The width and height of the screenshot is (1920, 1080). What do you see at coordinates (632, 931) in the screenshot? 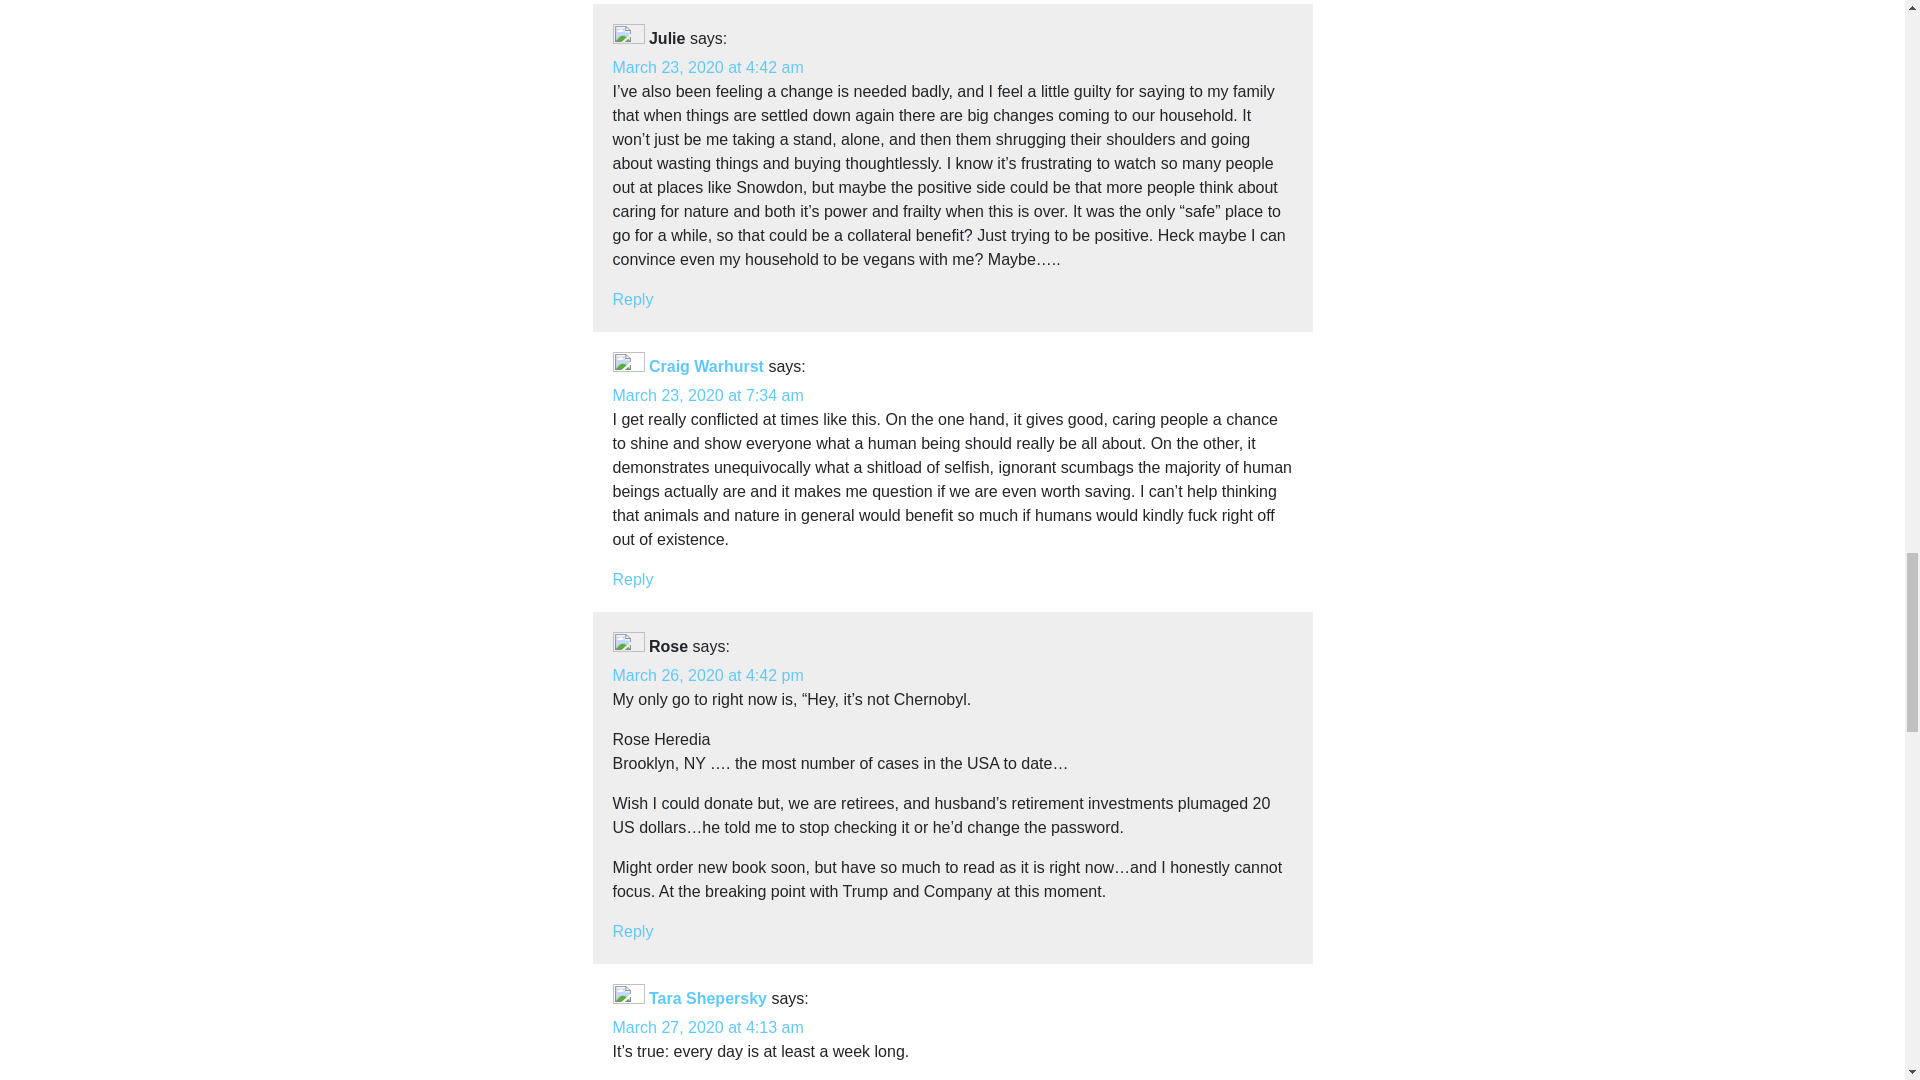
I see `Reply` at bounding box center [632, 931].